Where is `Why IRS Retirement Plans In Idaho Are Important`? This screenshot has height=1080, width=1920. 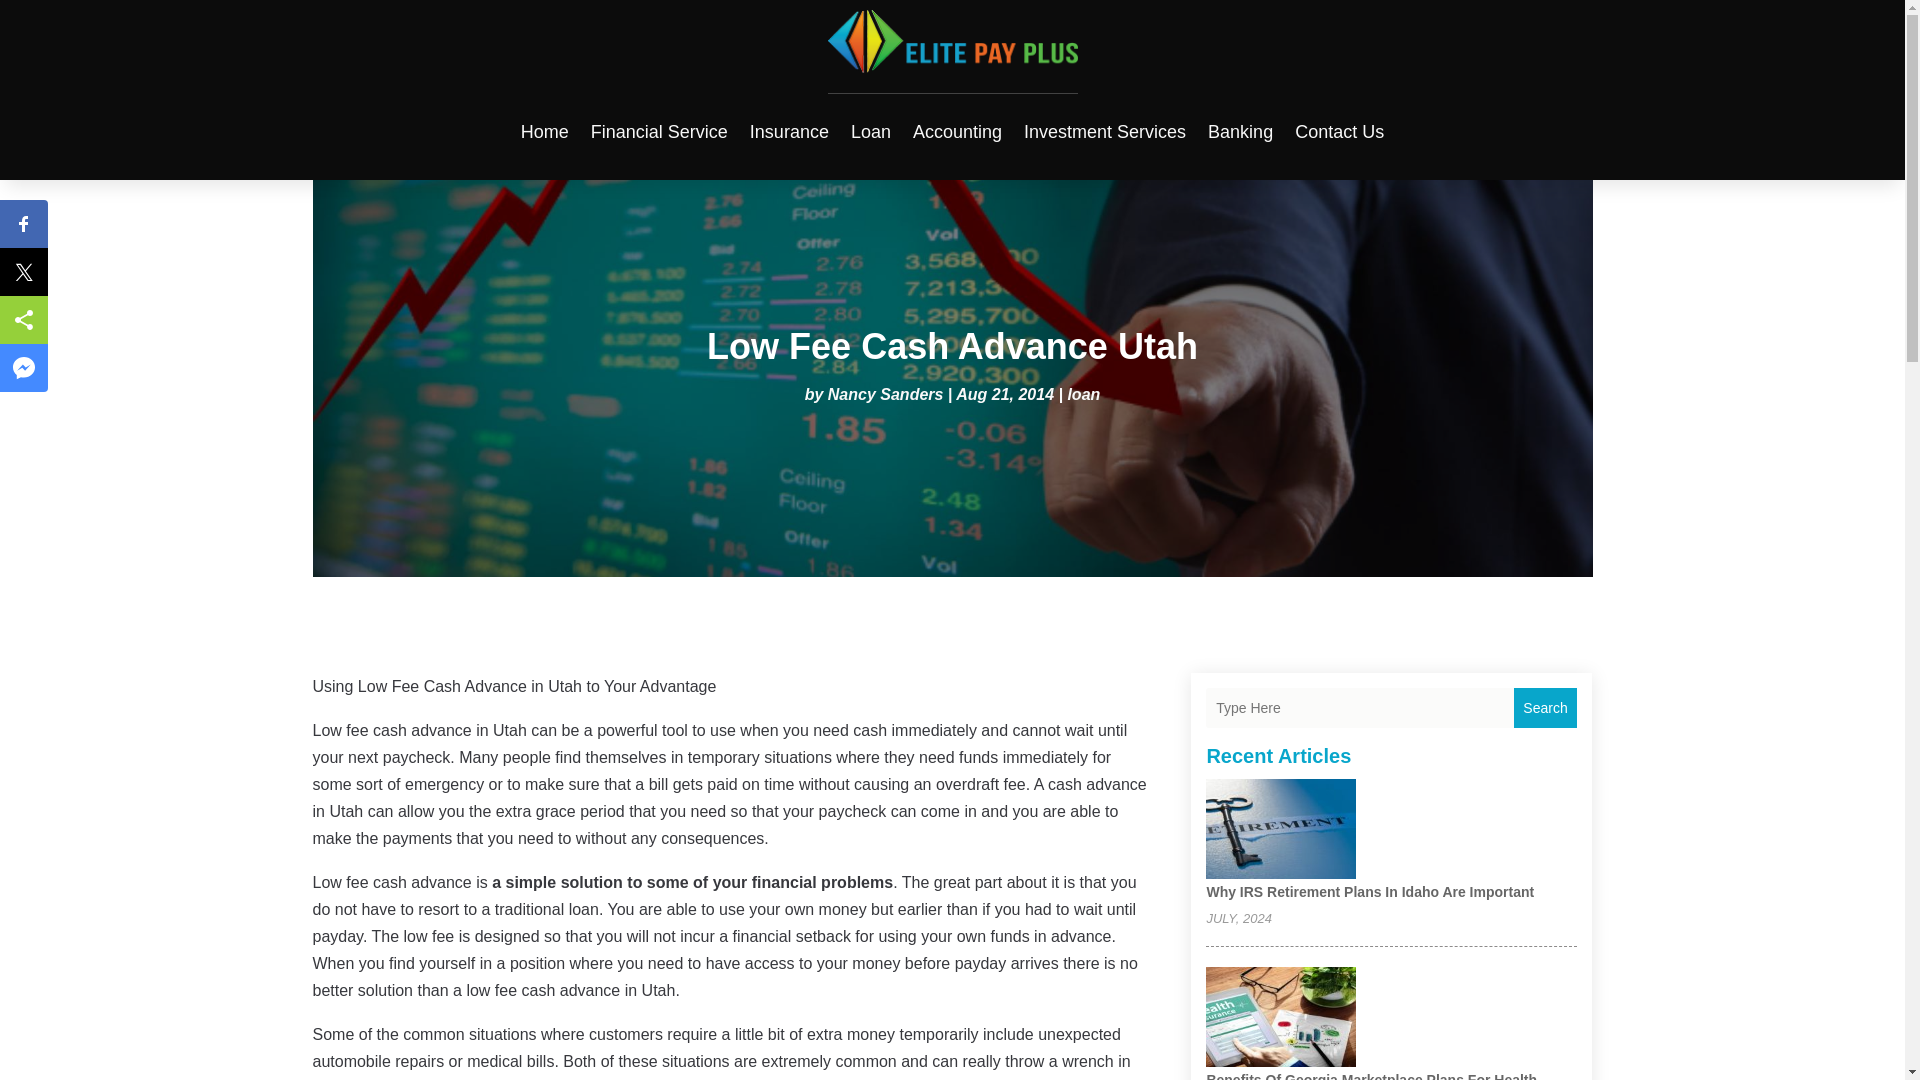 Why IRS Retirement Plans In Idaho Are Important is located at coordinates (1370, 892).